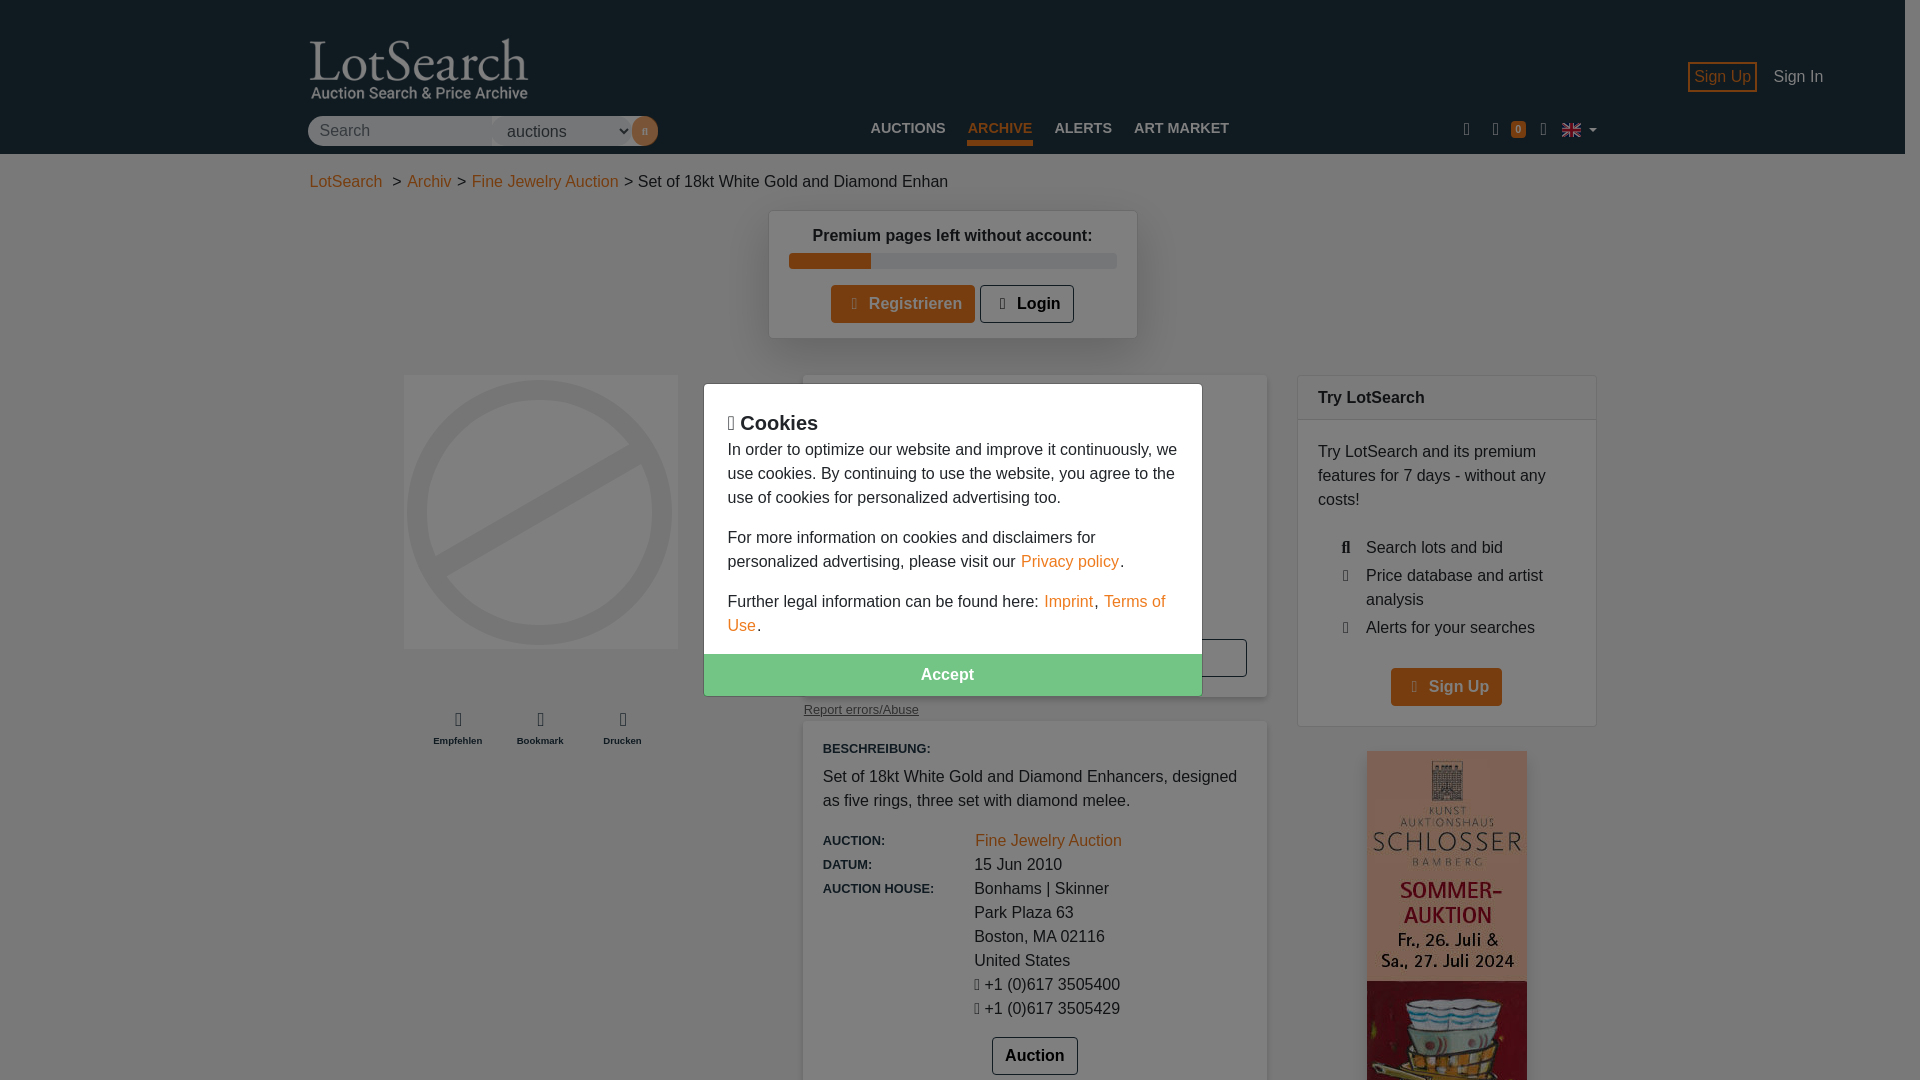 This screenshot has height=1080, width=1920. What do you see at coordinates (344, 181) in the screenshot?
I see `LotSearch` at bounding box center [344, 181].